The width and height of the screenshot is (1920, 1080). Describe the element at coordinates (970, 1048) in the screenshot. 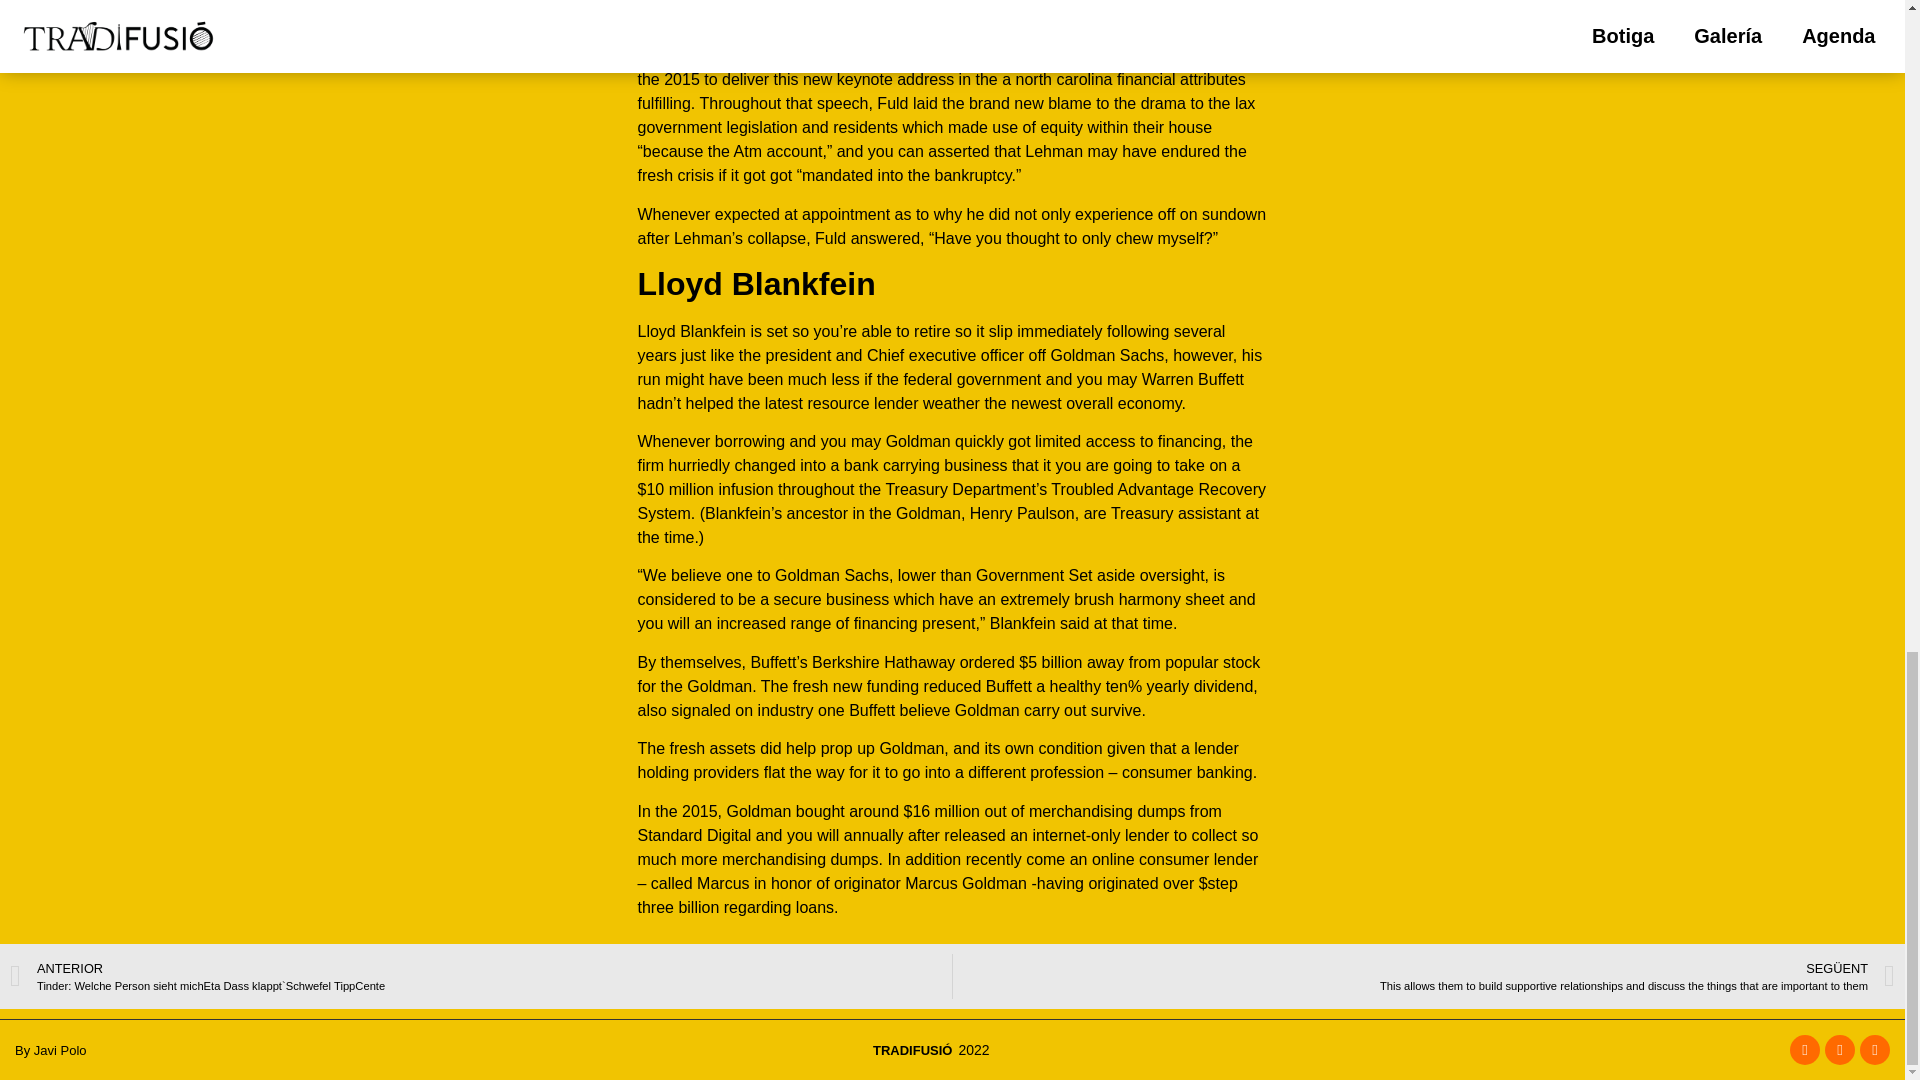

I see `2022` at that location.